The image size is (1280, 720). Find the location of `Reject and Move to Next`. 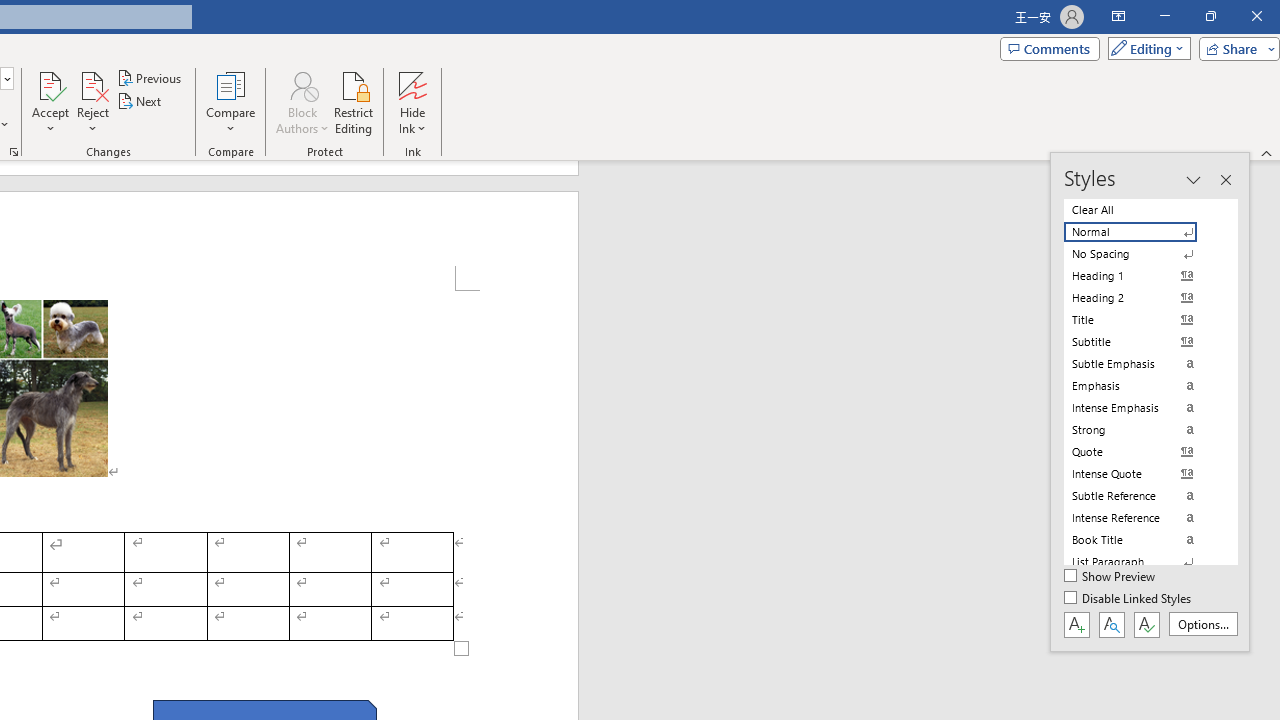

Reject and Move to Next is located at coordinates (92, 84).